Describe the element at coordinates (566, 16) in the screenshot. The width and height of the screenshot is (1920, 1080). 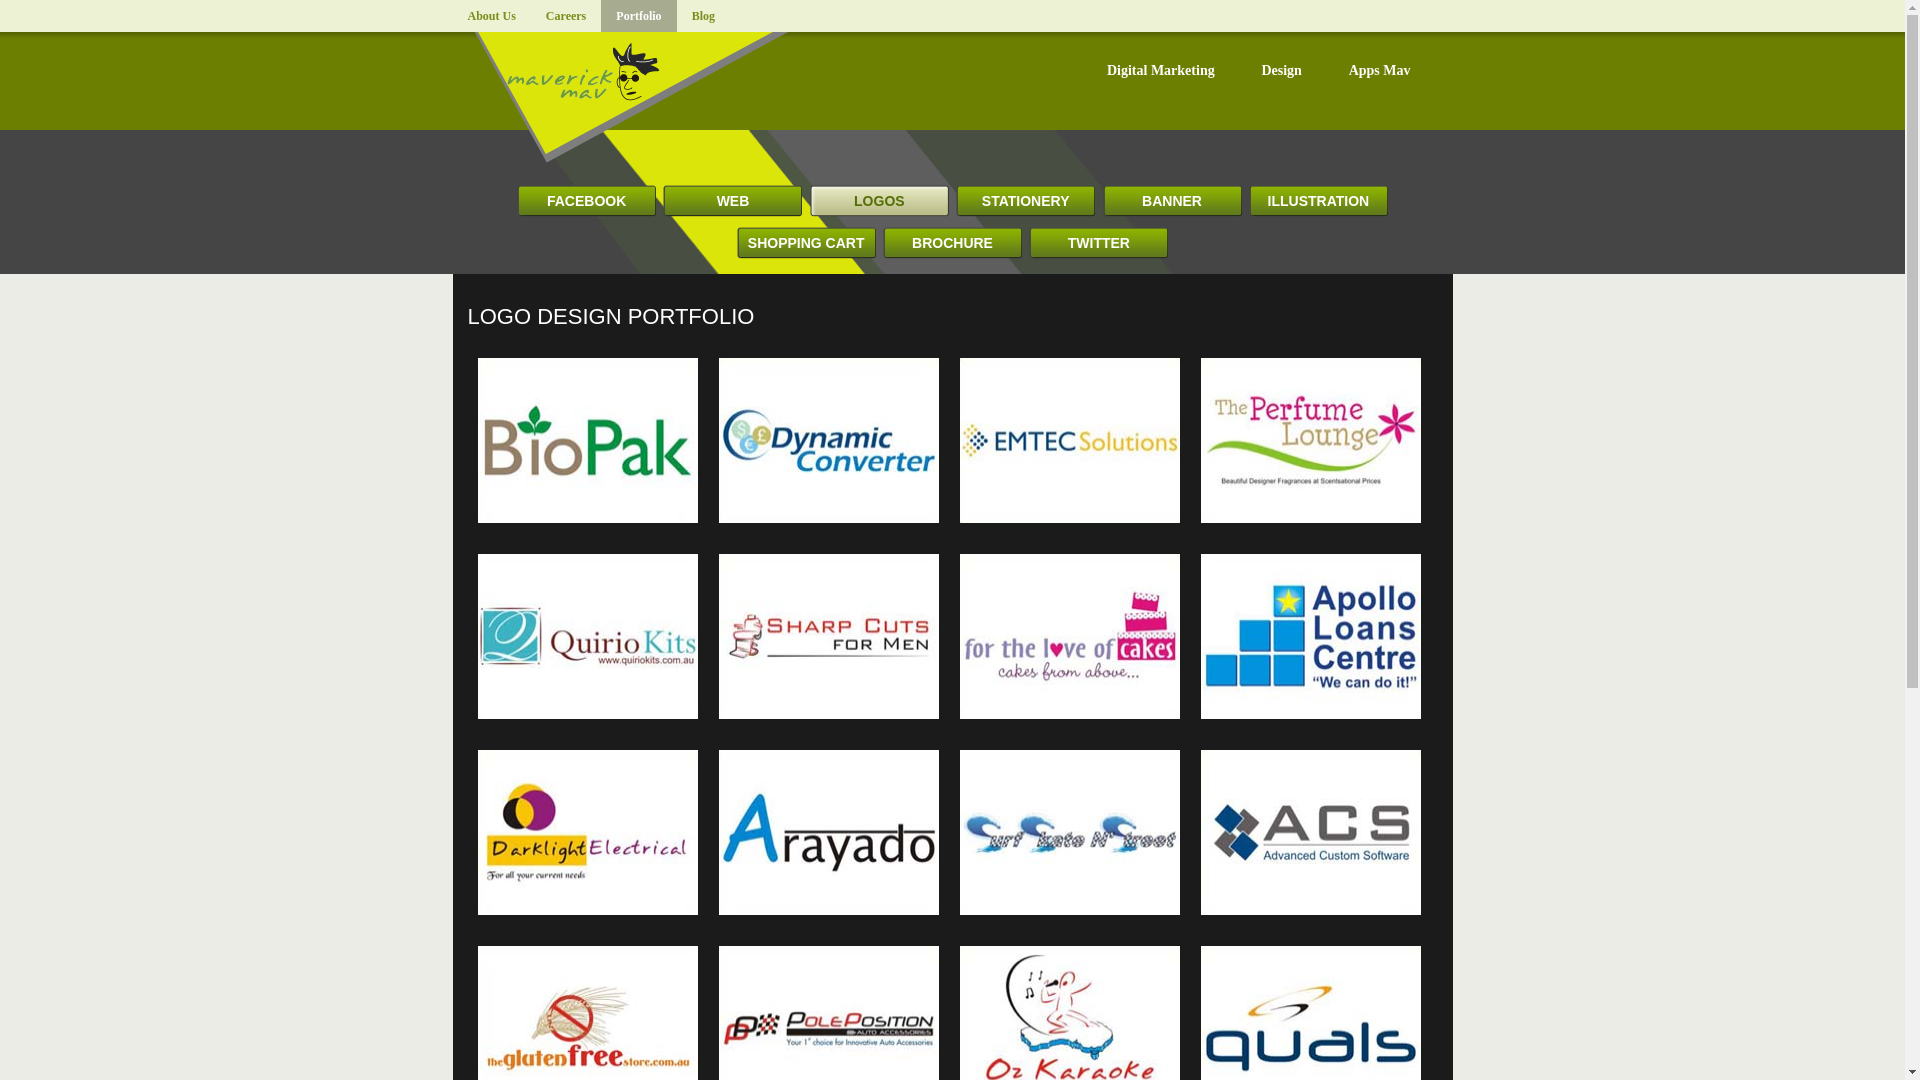
I see `Careers` at that location.